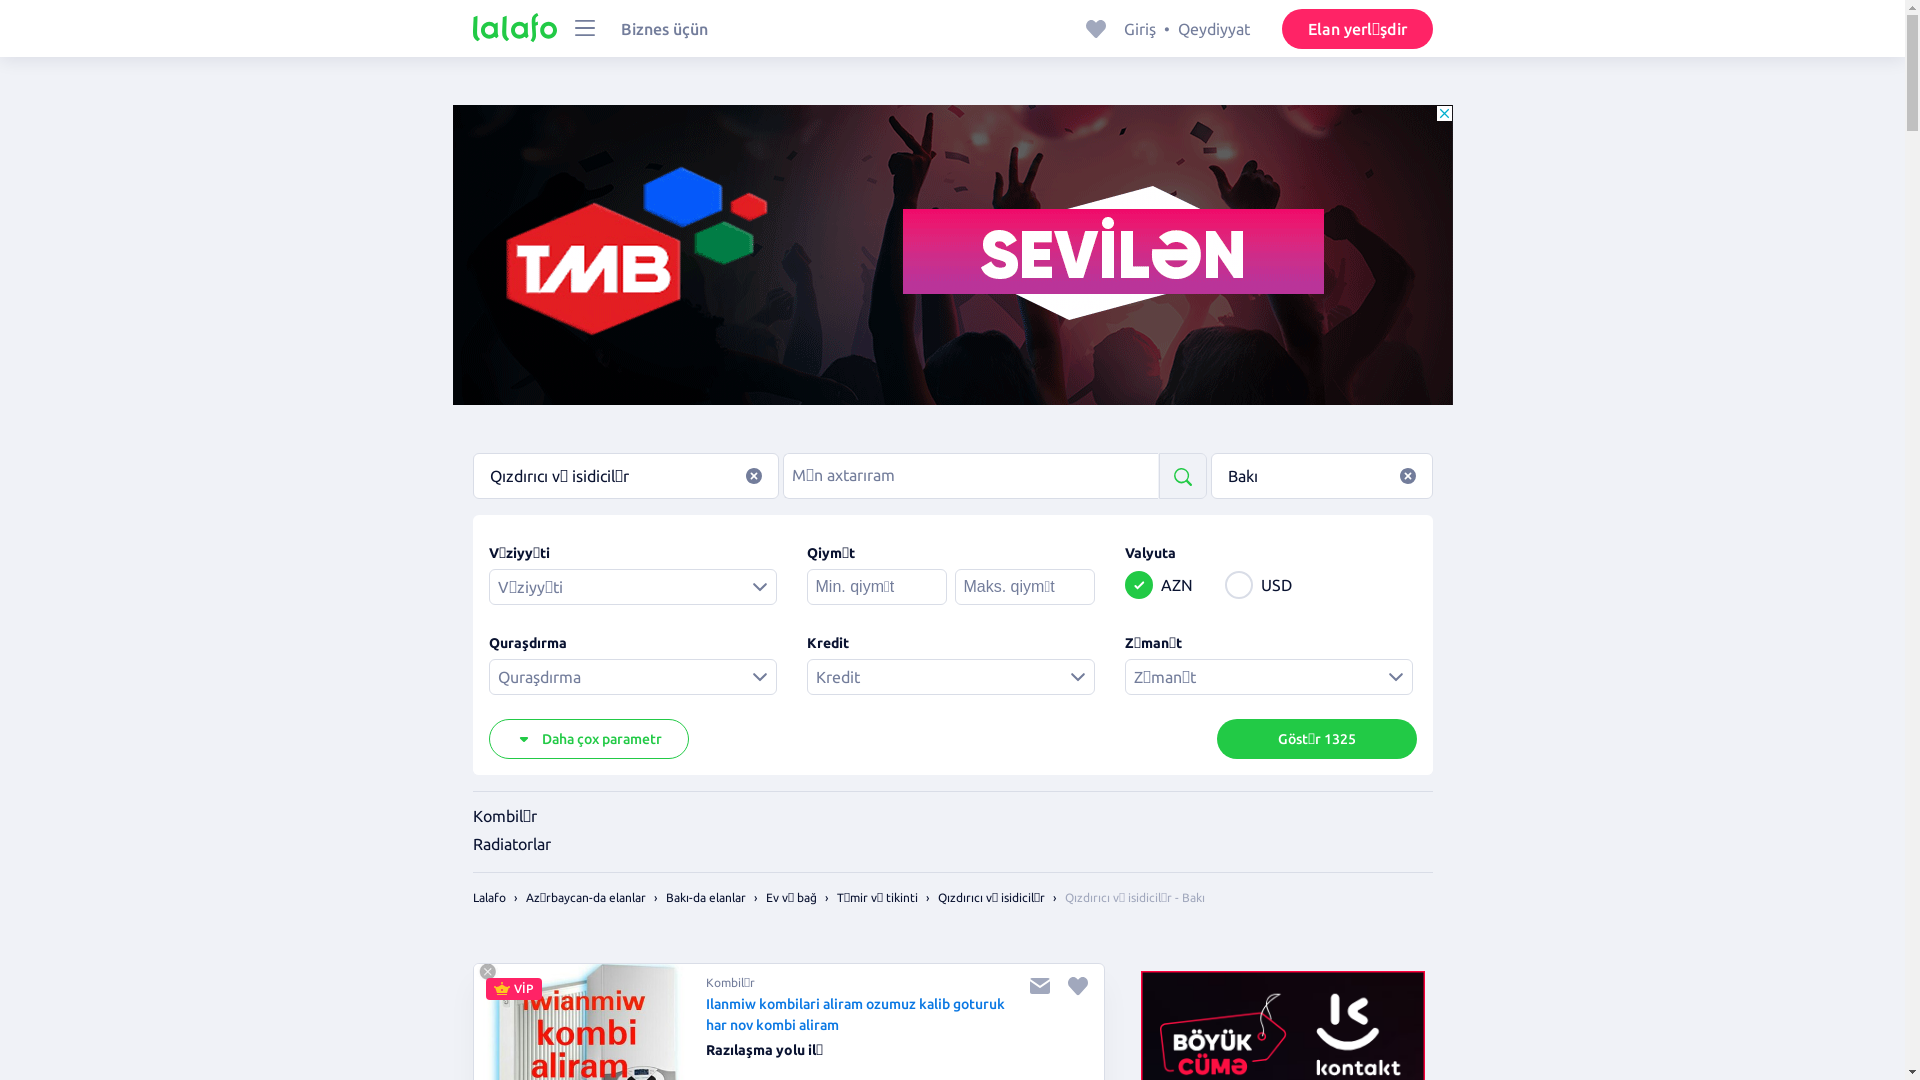  Describe the element at coordinates (511, 844) in the screenshot. I see `Radiatorlar` at that location.